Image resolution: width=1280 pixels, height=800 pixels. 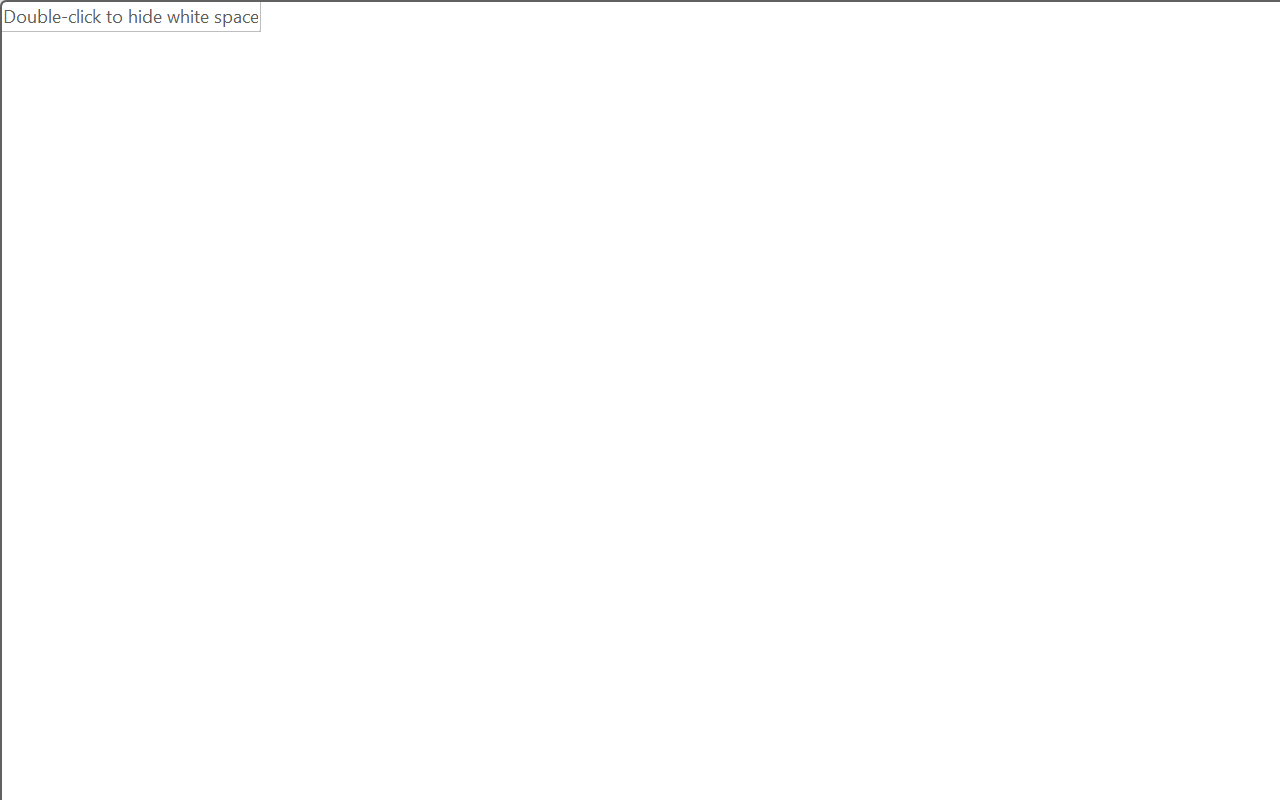 What do you see at coordinates (928, 201) in the screenshot?
I see `Line and Paragraph Spacing` at bounding box center [928, 201].